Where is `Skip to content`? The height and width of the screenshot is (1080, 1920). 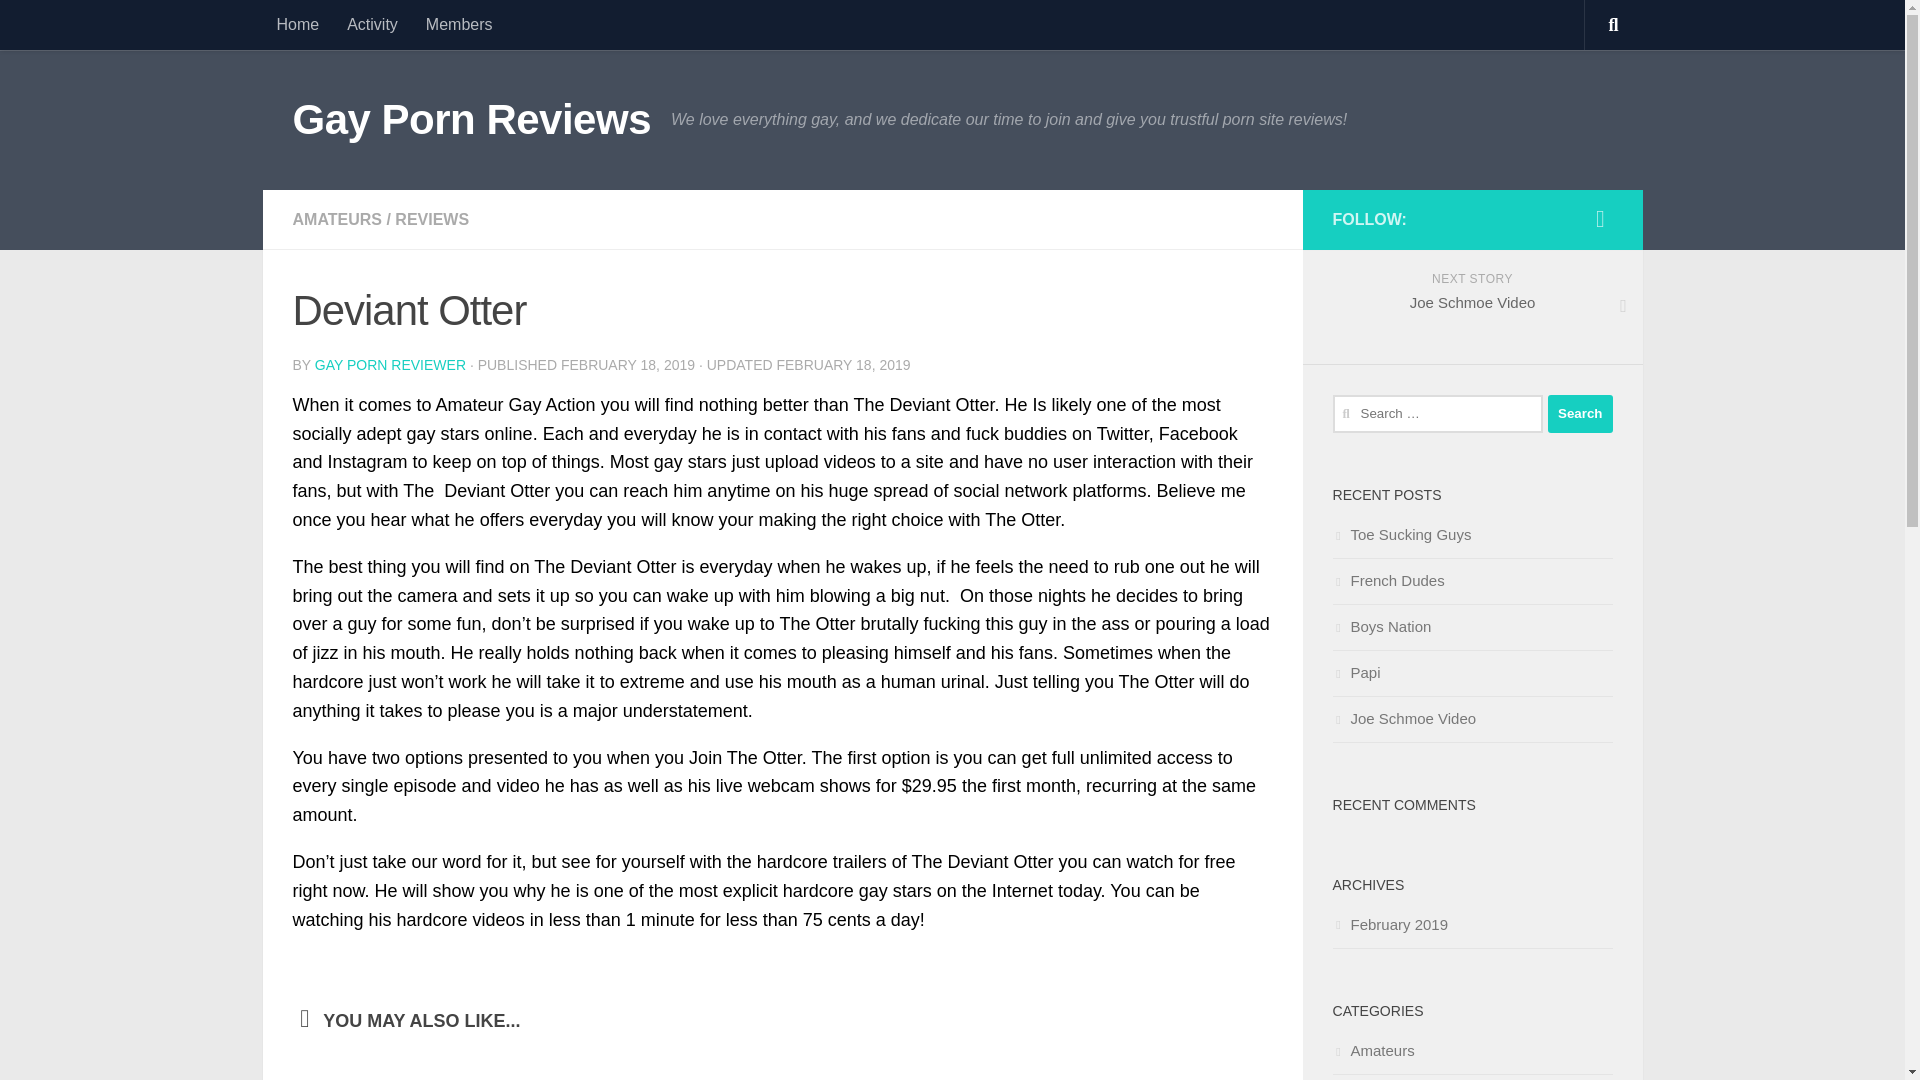 Skip to content is located at coordinates (84, 27).